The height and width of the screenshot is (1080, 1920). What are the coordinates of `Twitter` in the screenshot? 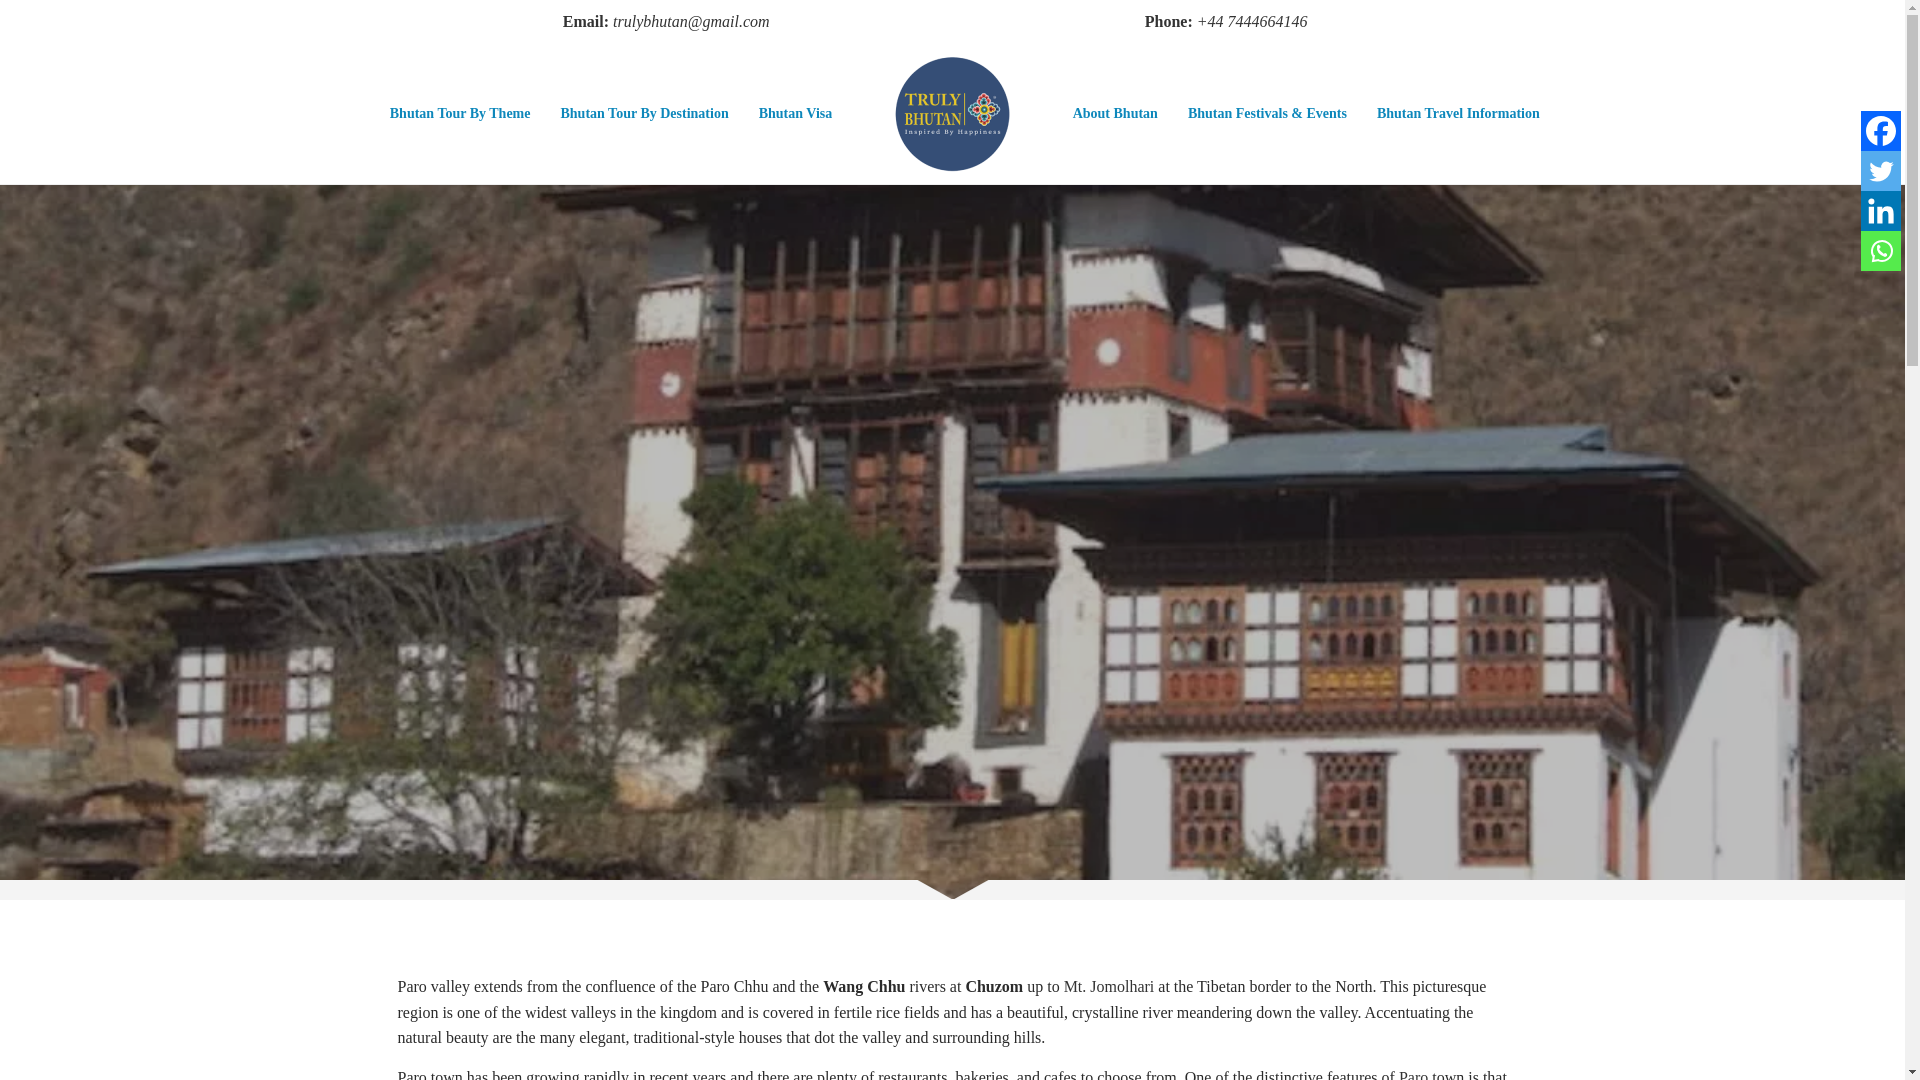 It's located at (1880, 171).